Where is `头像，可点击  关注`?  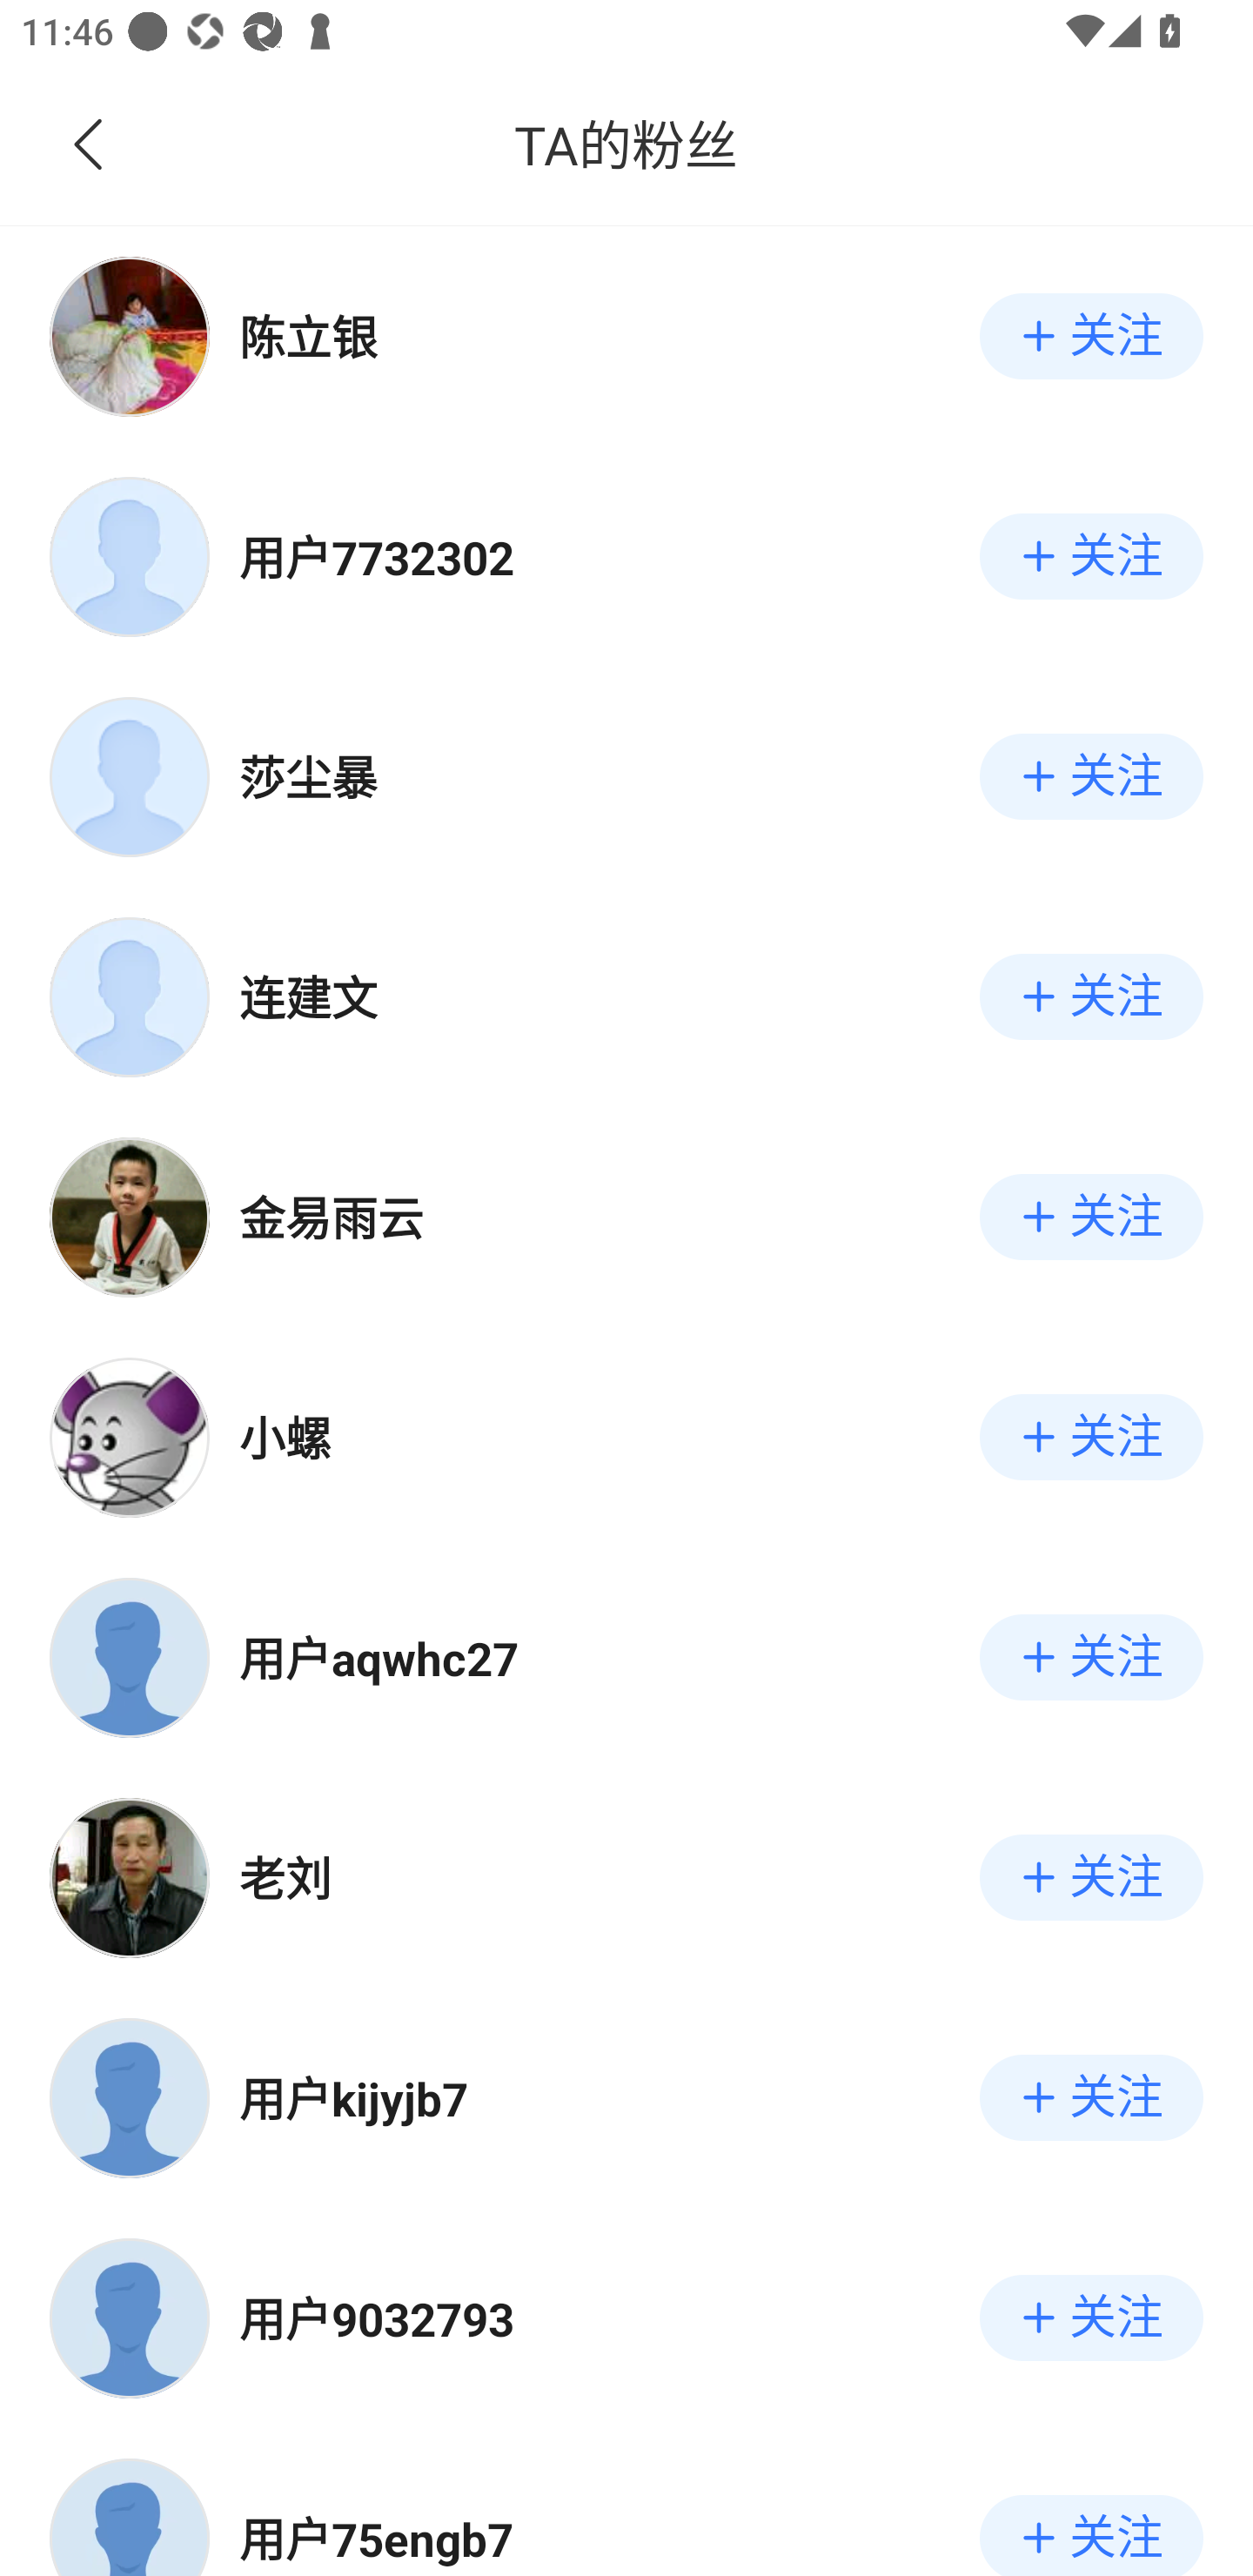
头像，可点击  关注 is located at coordinates (626, 336).